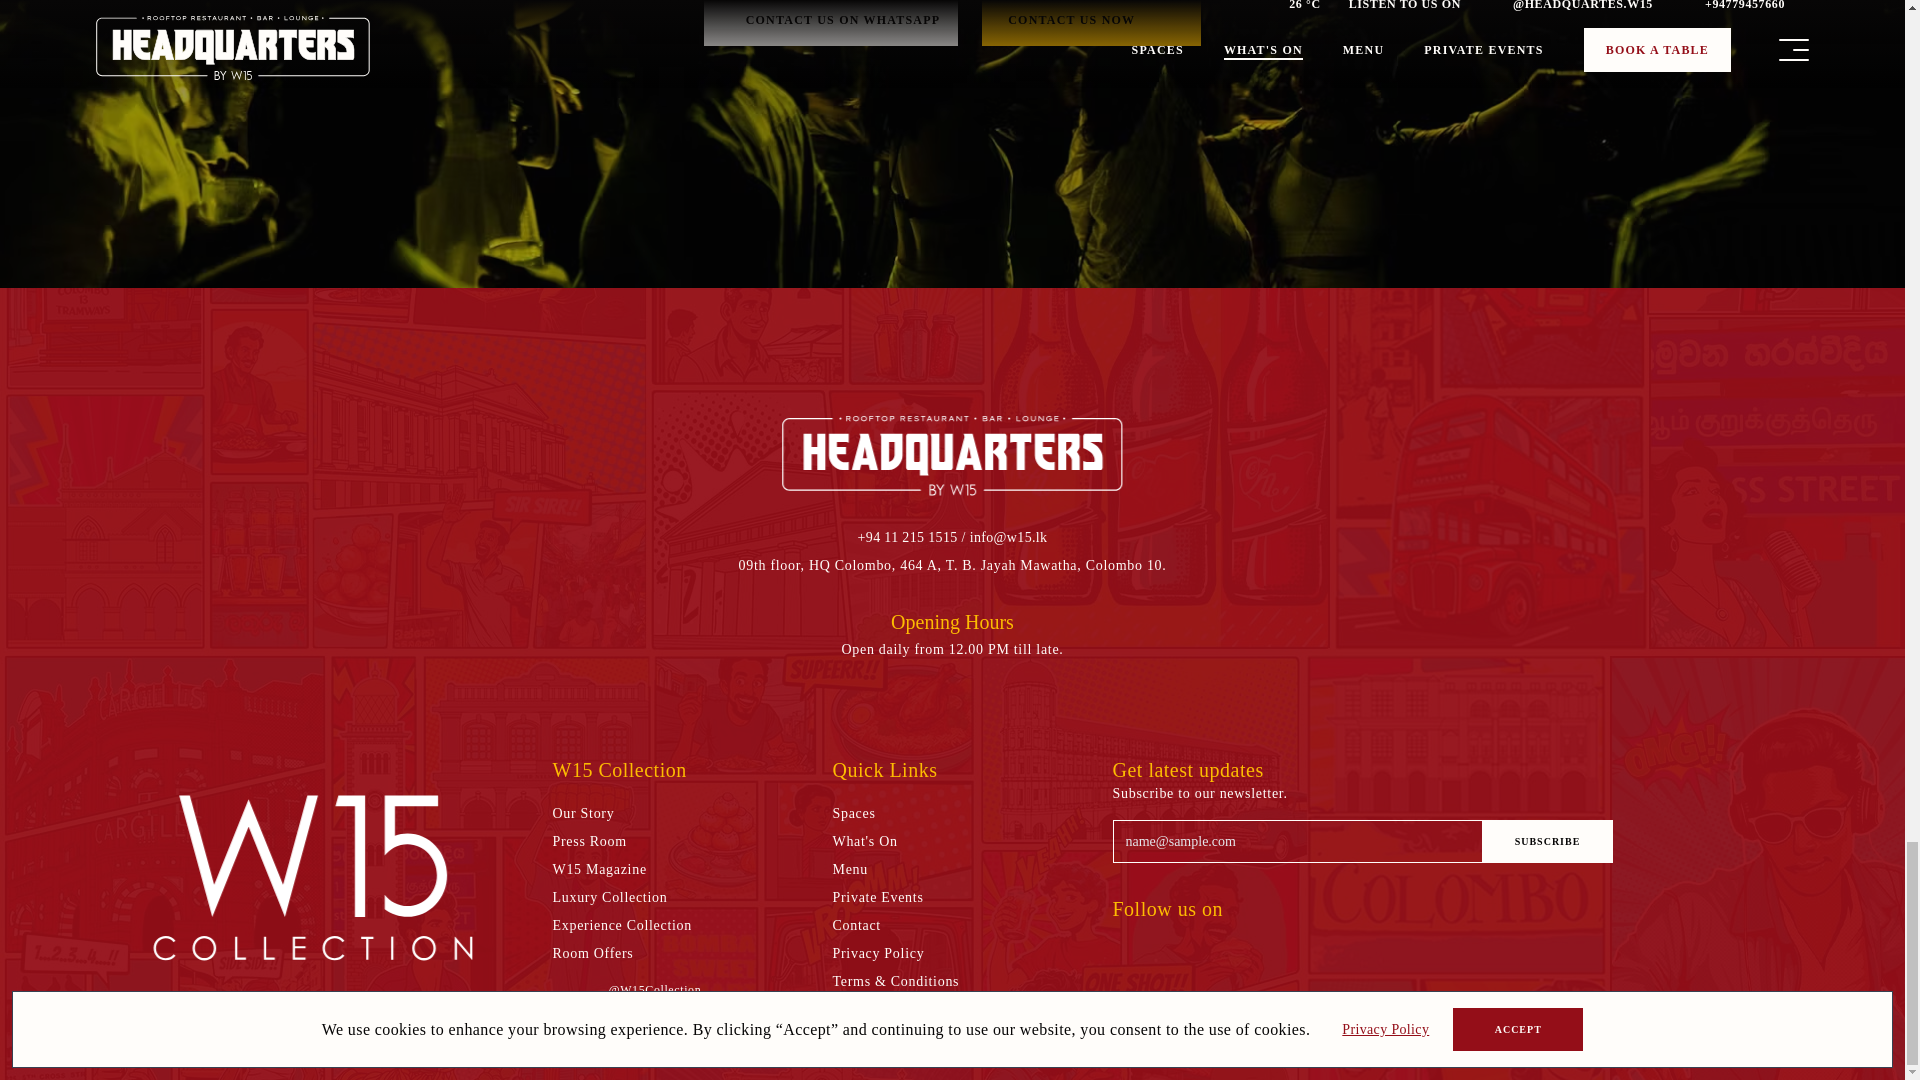 The width and height of the screenshot is (1920, 1080). Describe the element at coordinates (855, 926) in the screenshot. I see `Contact` at that location.